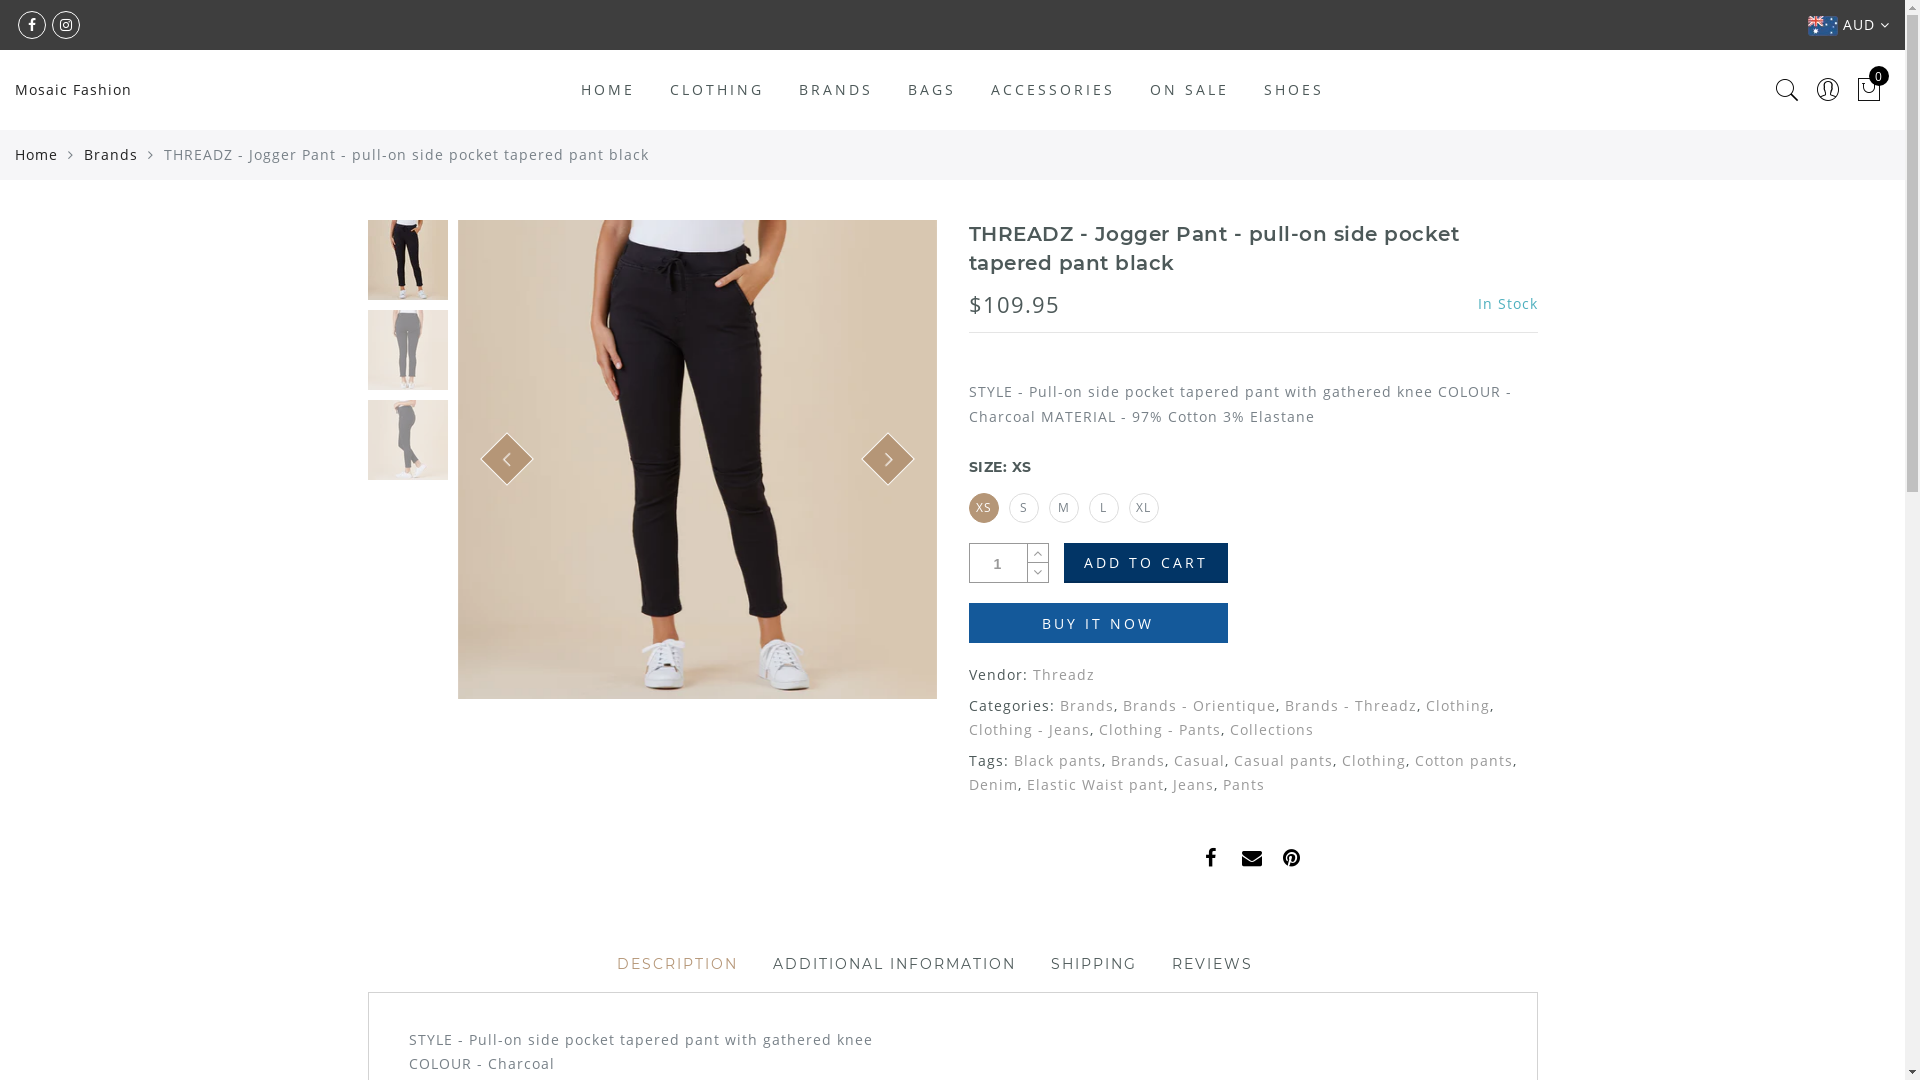 This screenshot has width=1920, height=1080. Describe the element at coordinates (1294, 90) in the screenshot. I see `SHOES` at that location.